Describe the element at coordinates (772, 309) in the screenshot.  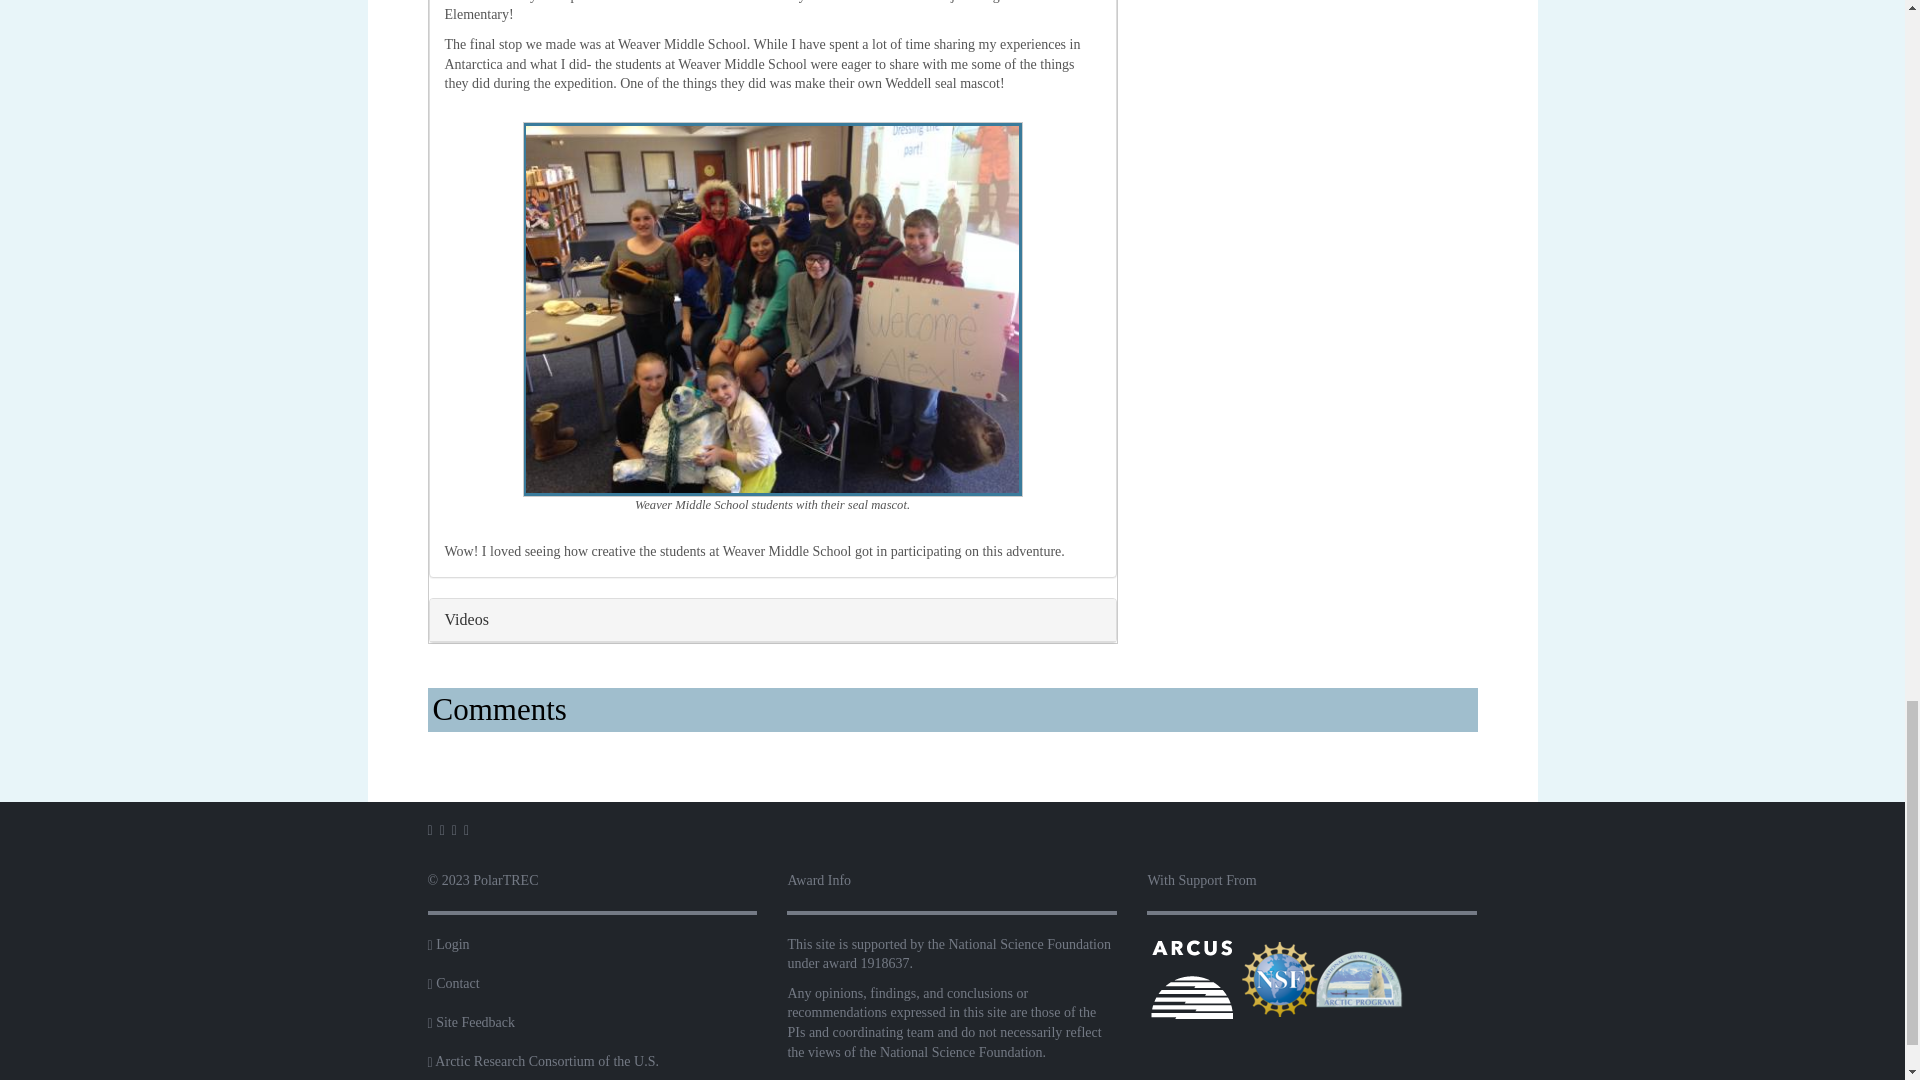
I see `Weaver Middle School students with their seal mascot.` at that location.